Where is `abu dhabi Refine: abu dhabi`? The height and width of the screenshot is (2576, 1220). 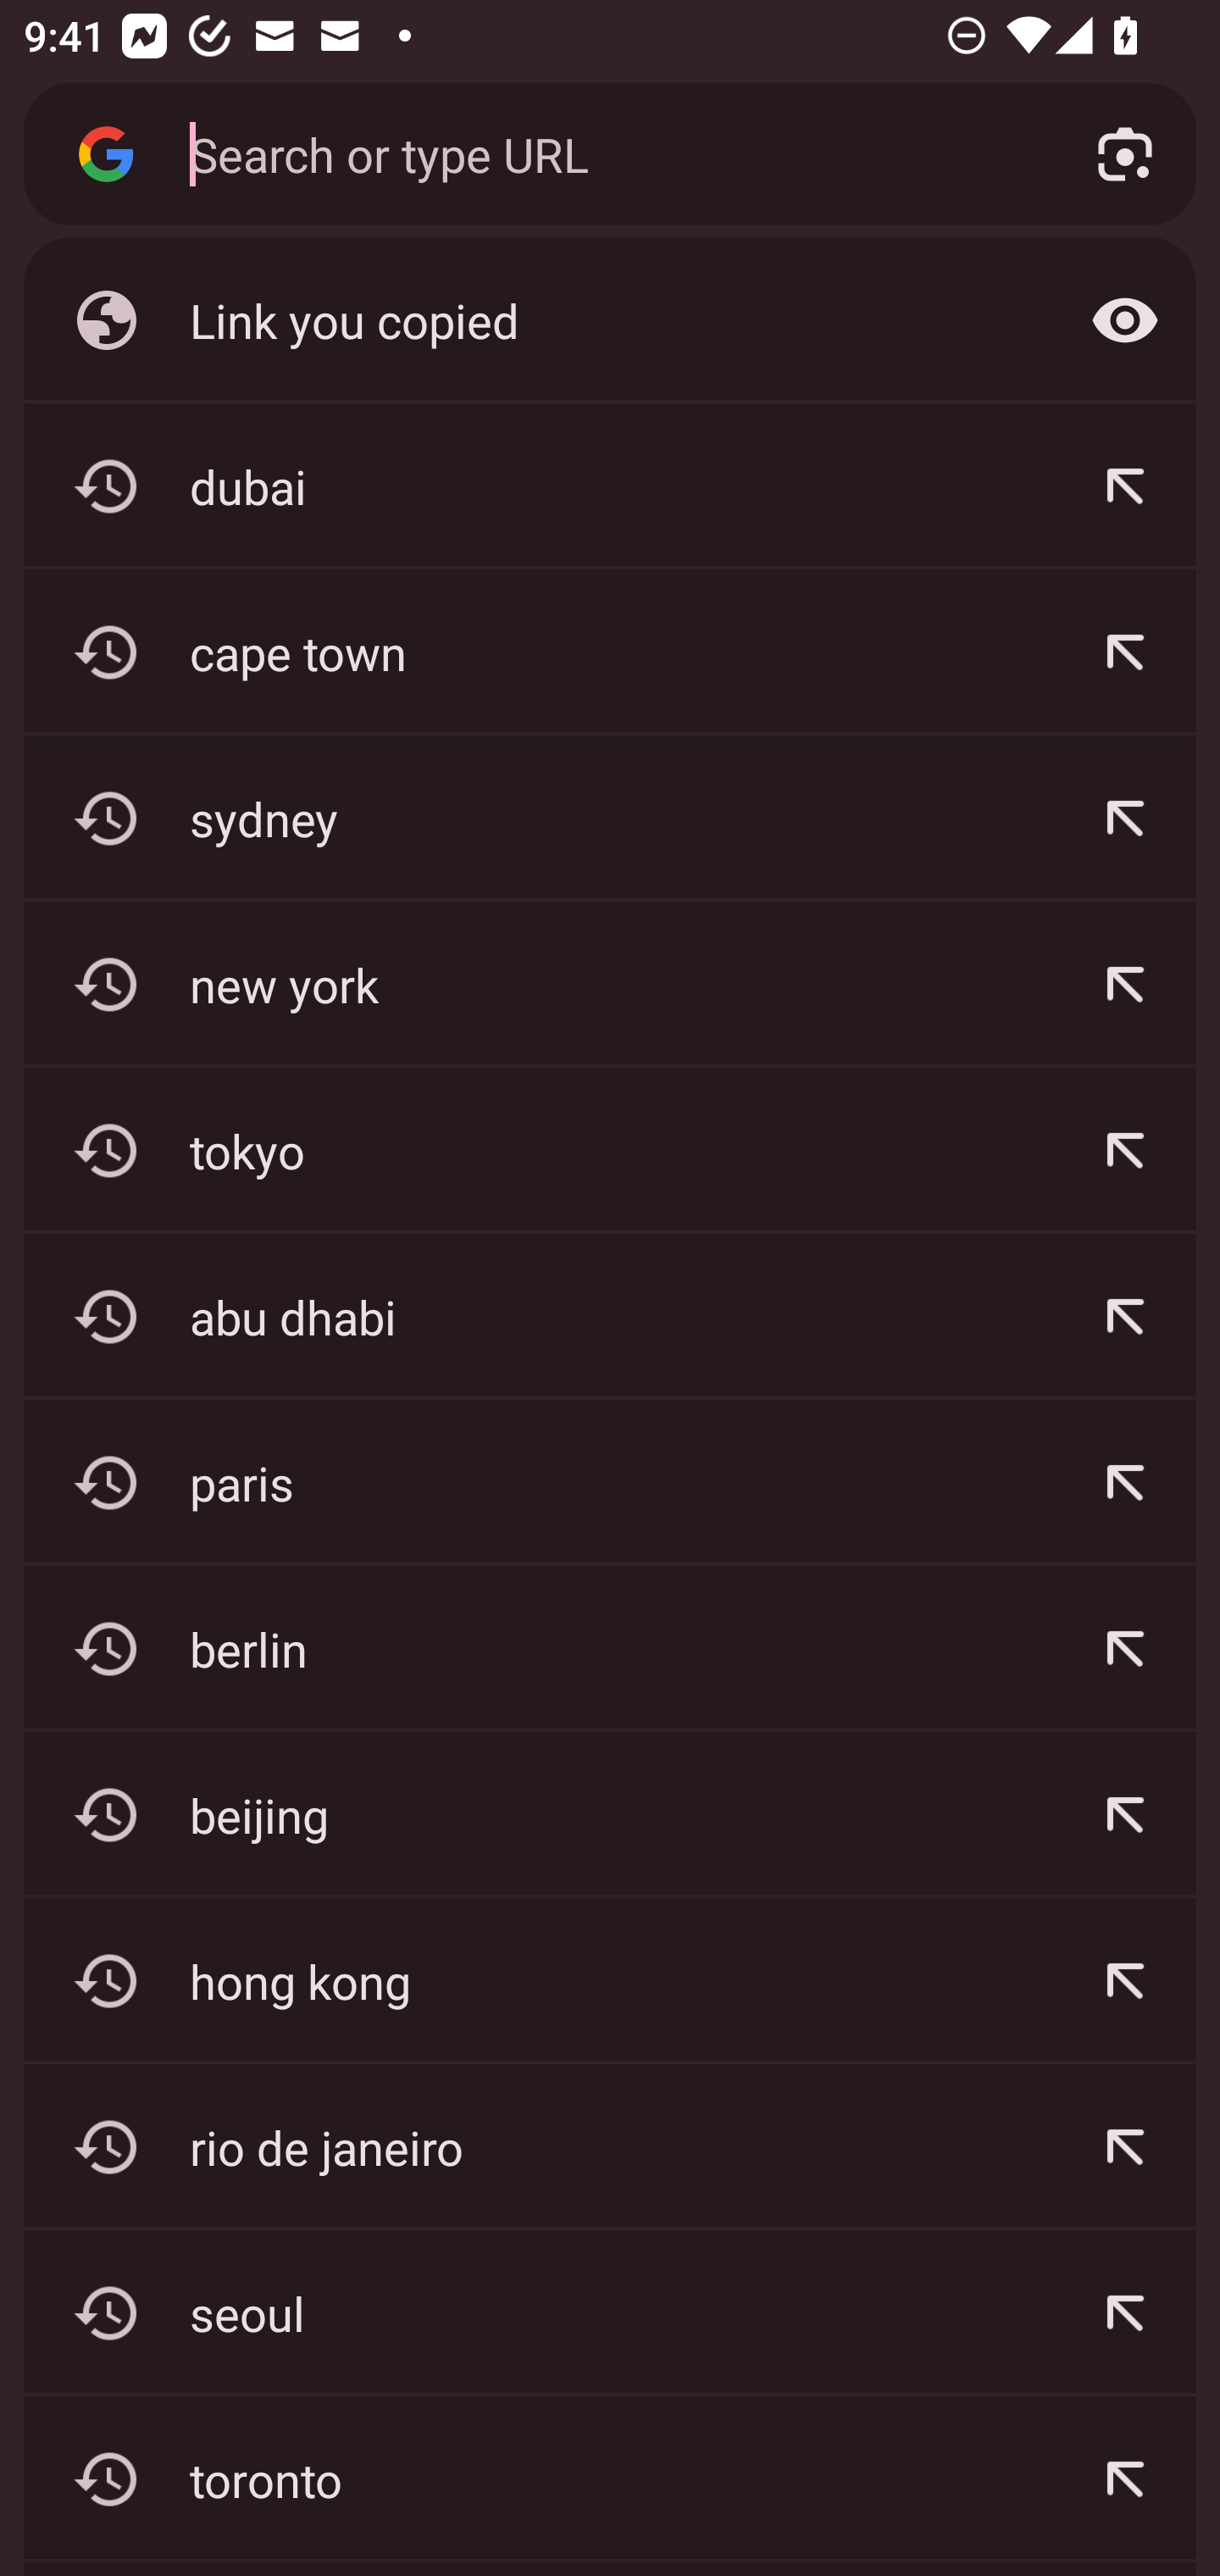 abu dhabi Refine: abu dhabi is located at coordinates (610, 1316).